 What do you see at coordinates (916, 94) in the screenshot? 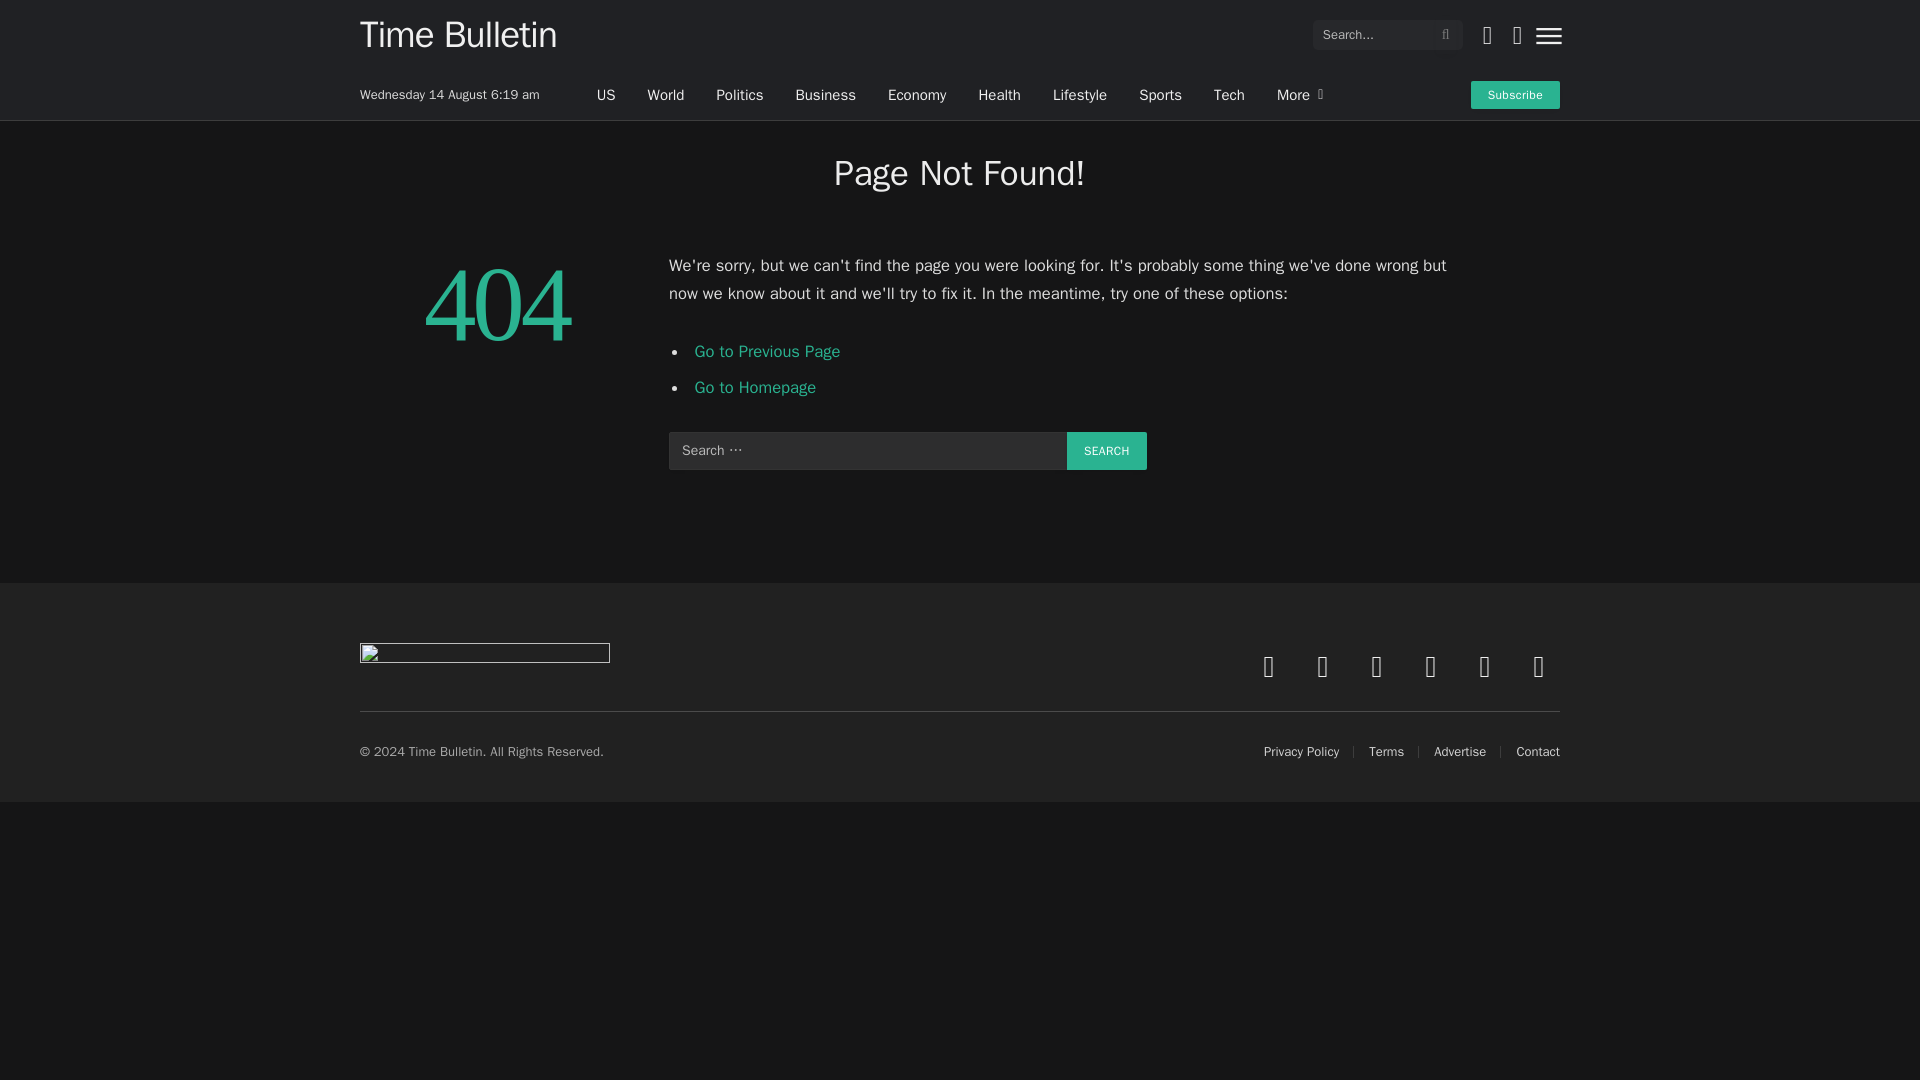
I see `Economy` at bounding box center [916, 94].